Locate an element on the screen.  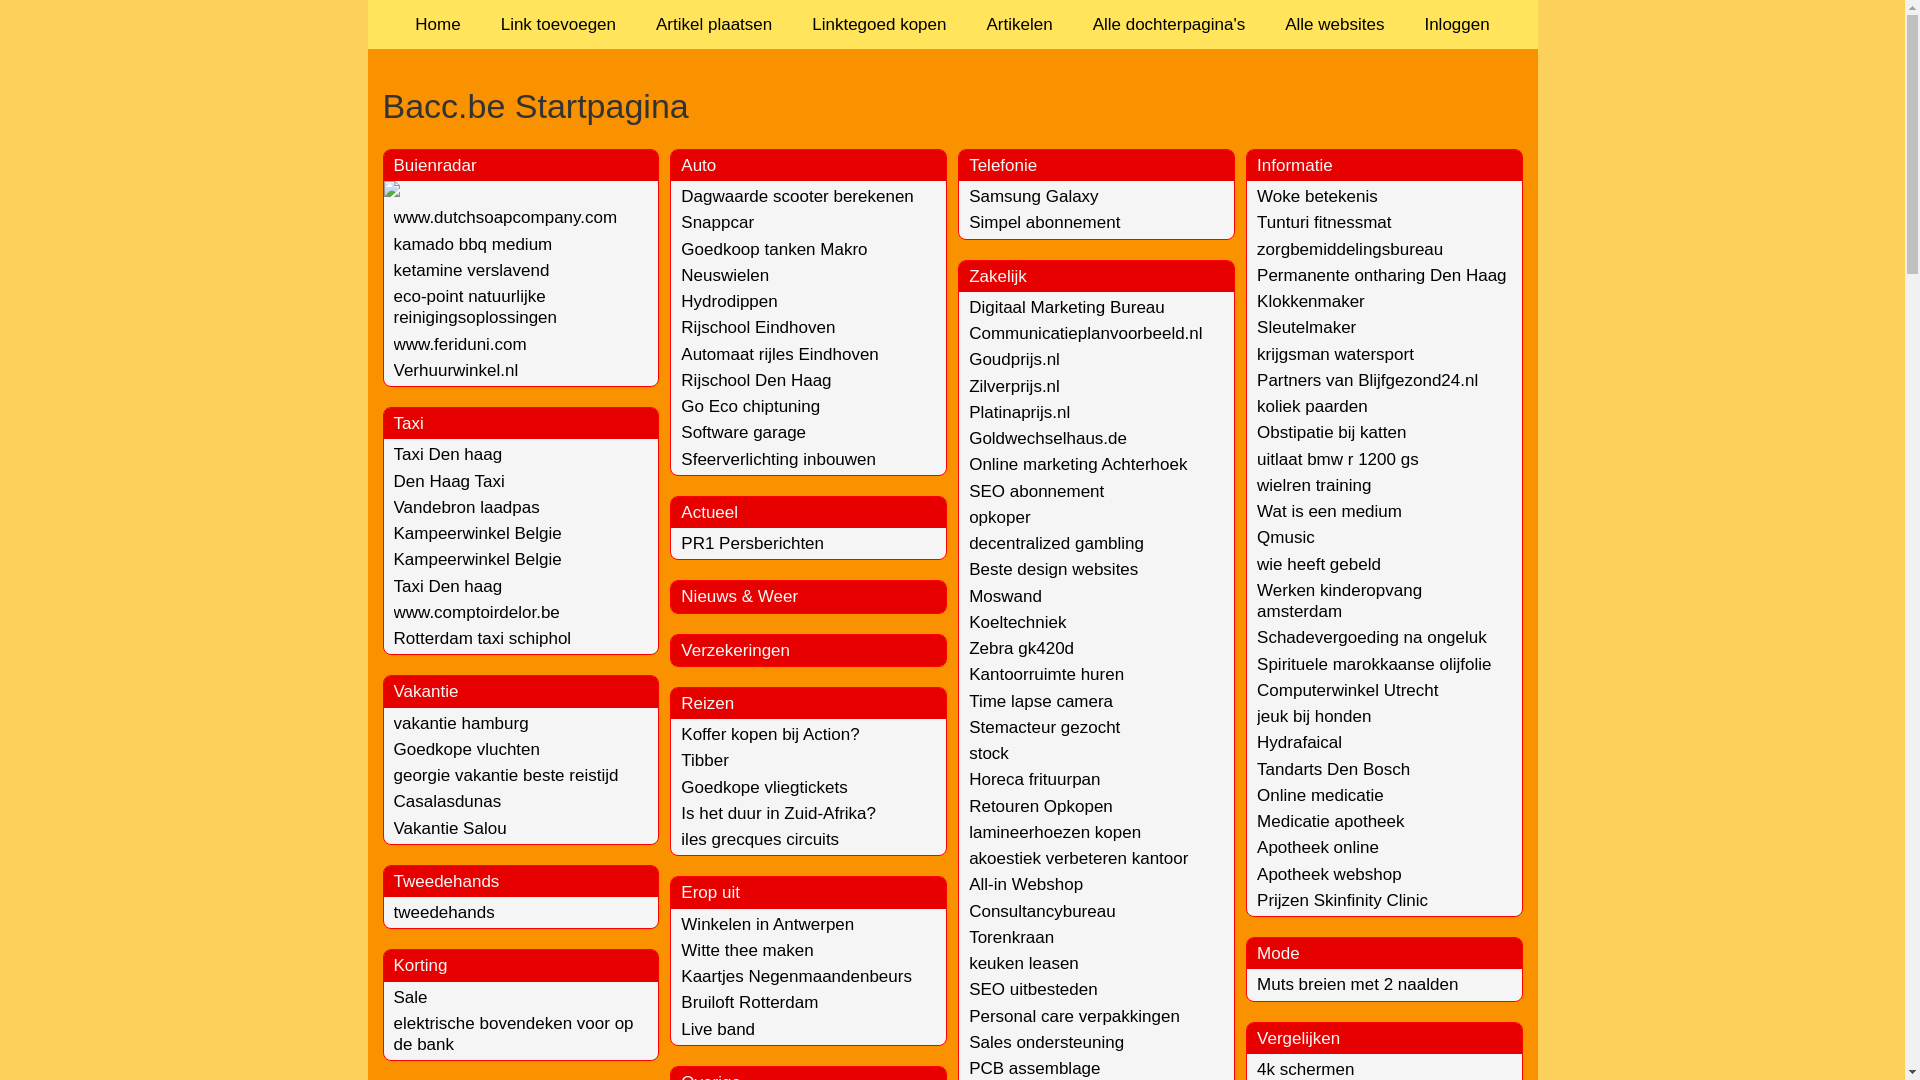
Goldwechselhaus.de is located at coordinates (1048, 438).